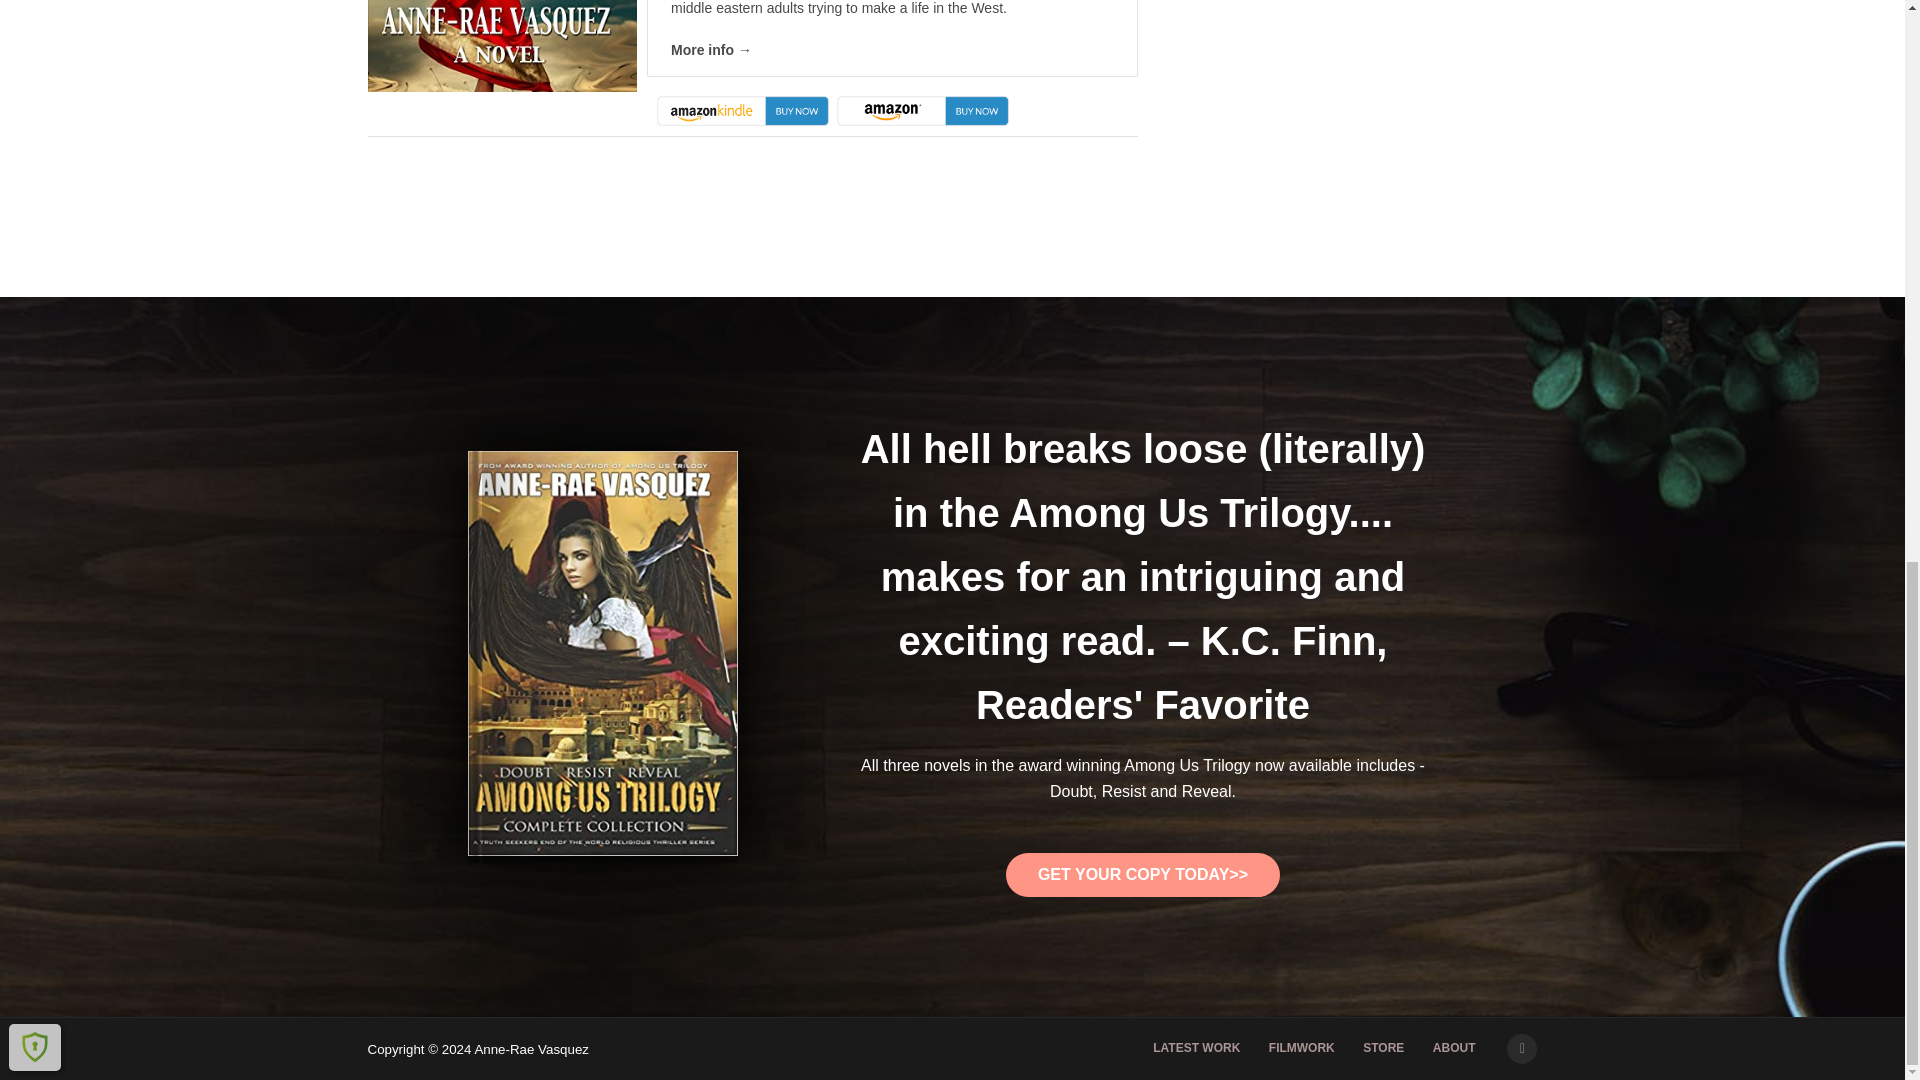 Image resolution: width=1920 pixels, height=1080 pixels. I want to click on FILMWORK, so click(1302, 1048).